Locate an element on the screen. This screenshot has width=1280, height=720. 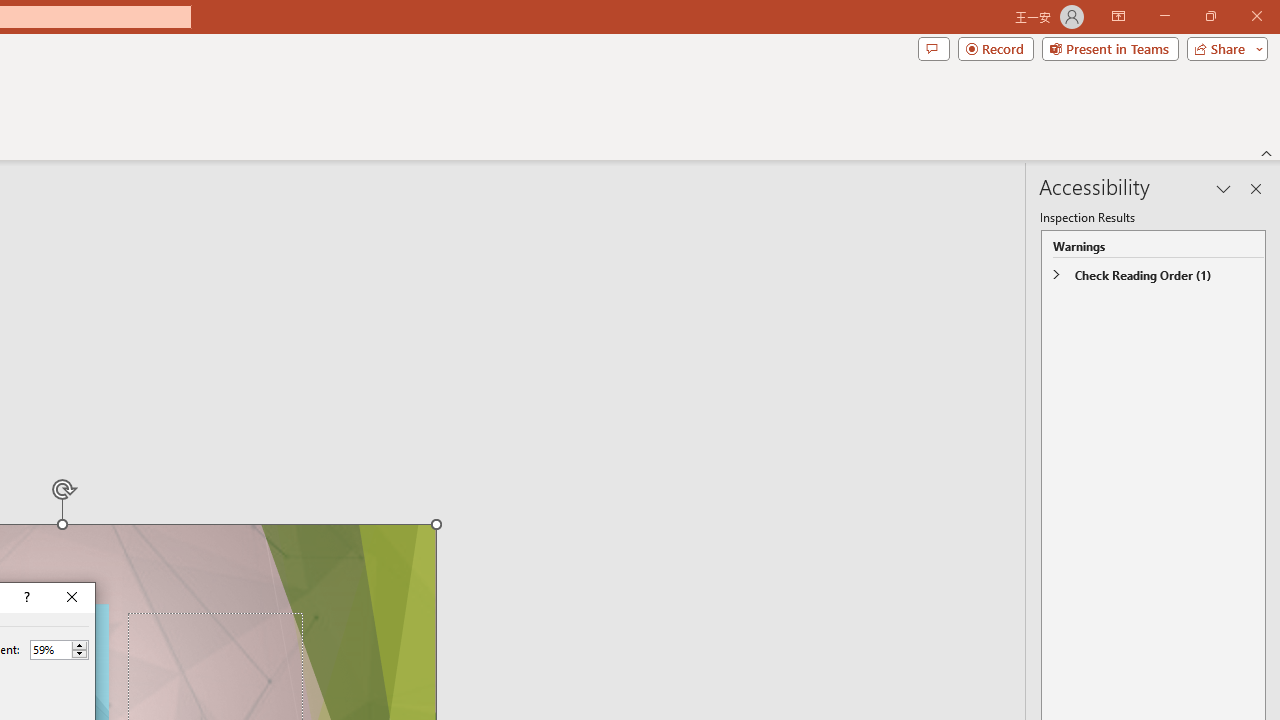
Percent is located at coordinates (50, 649).